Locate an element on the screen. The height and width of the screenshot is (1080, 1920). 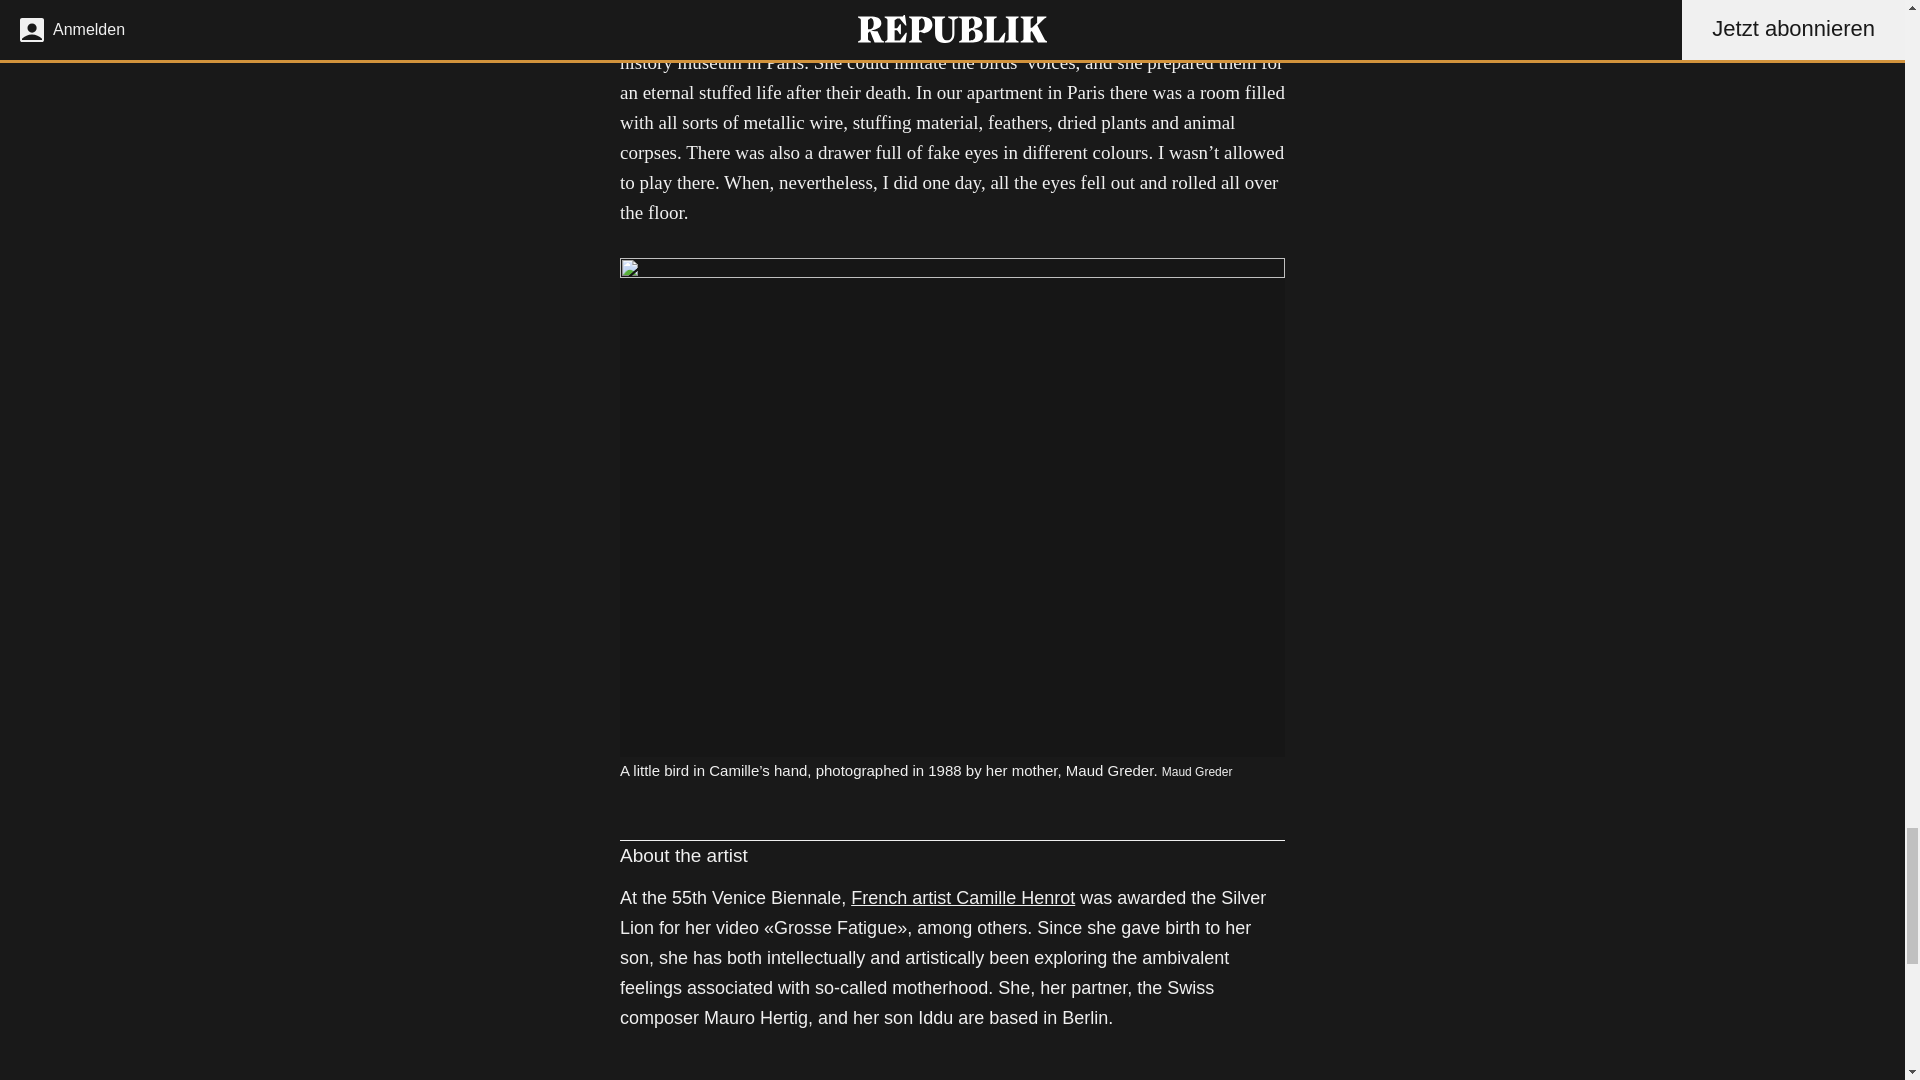
French artist Camille Henrot is located at coordinates (962, 898).